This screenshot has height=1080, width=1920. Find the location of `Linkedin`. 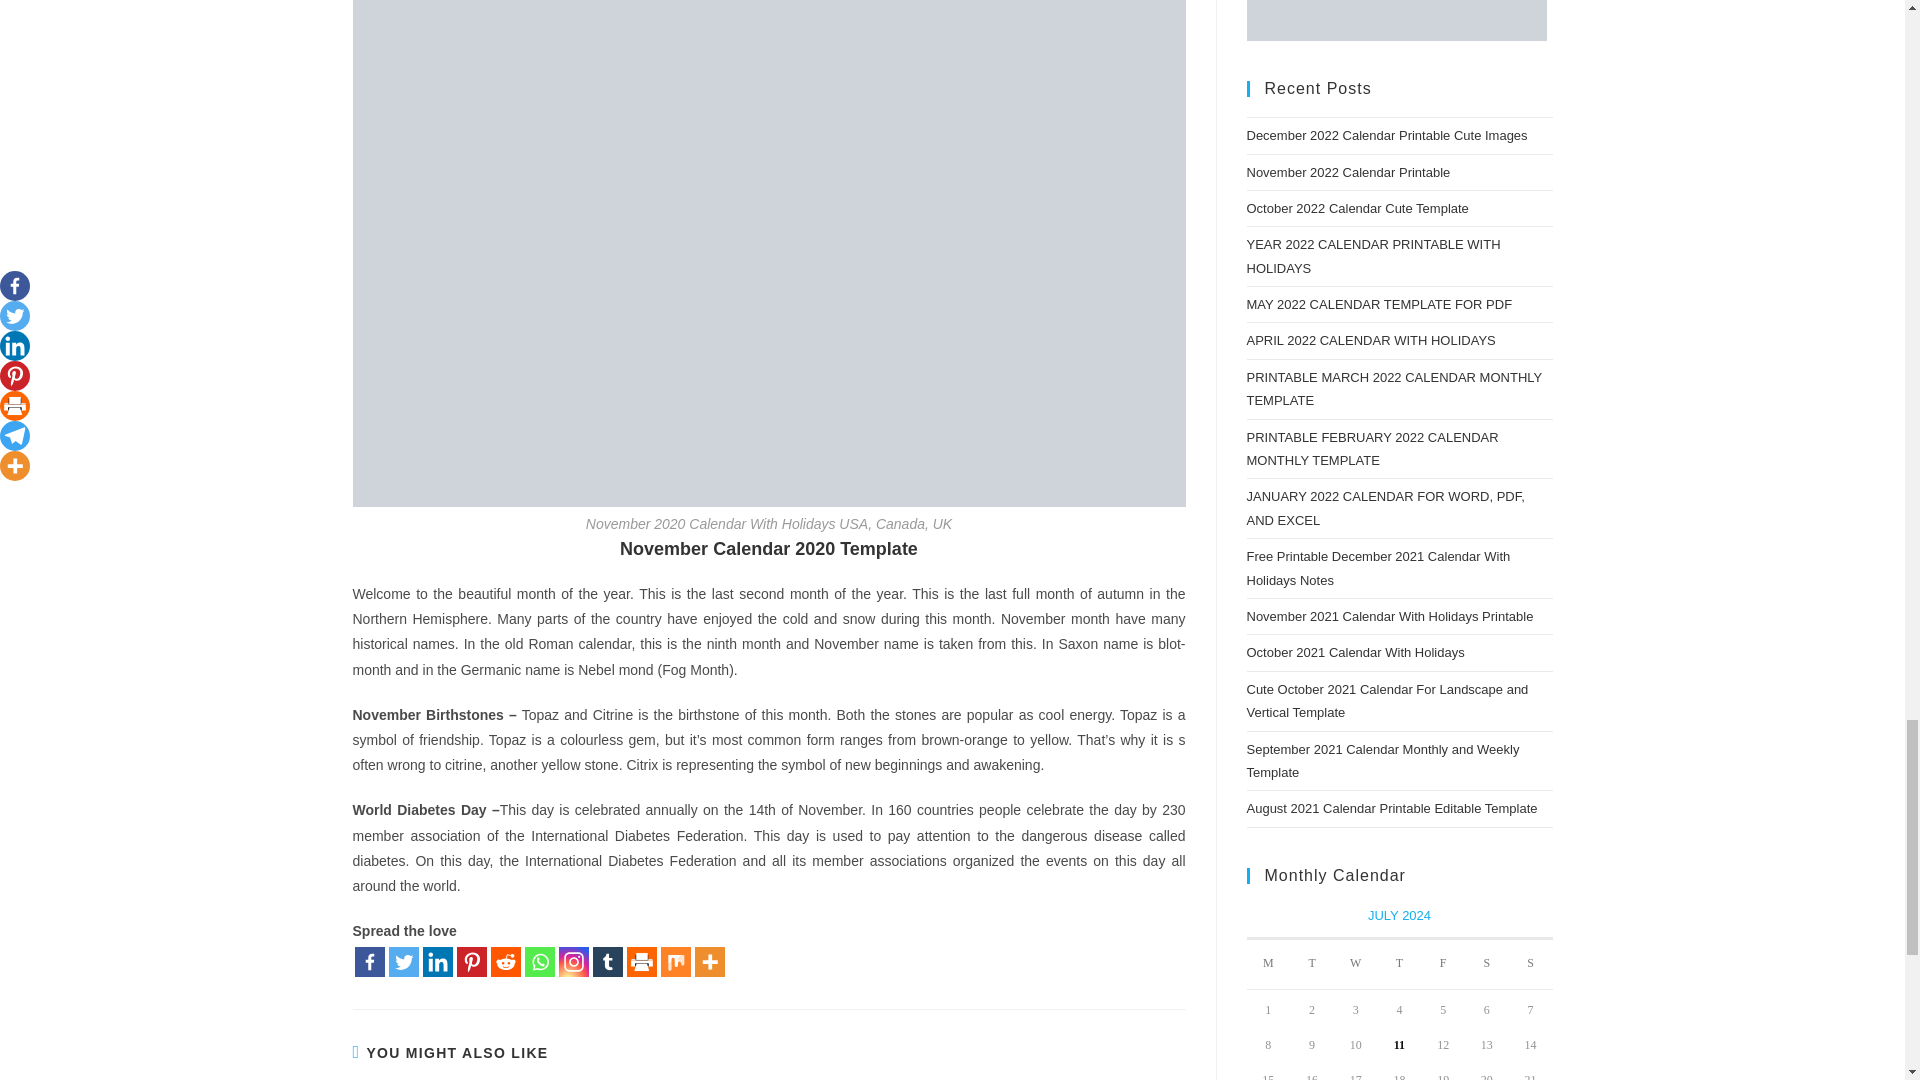

Linkedin is located at coordinates (436, 962).